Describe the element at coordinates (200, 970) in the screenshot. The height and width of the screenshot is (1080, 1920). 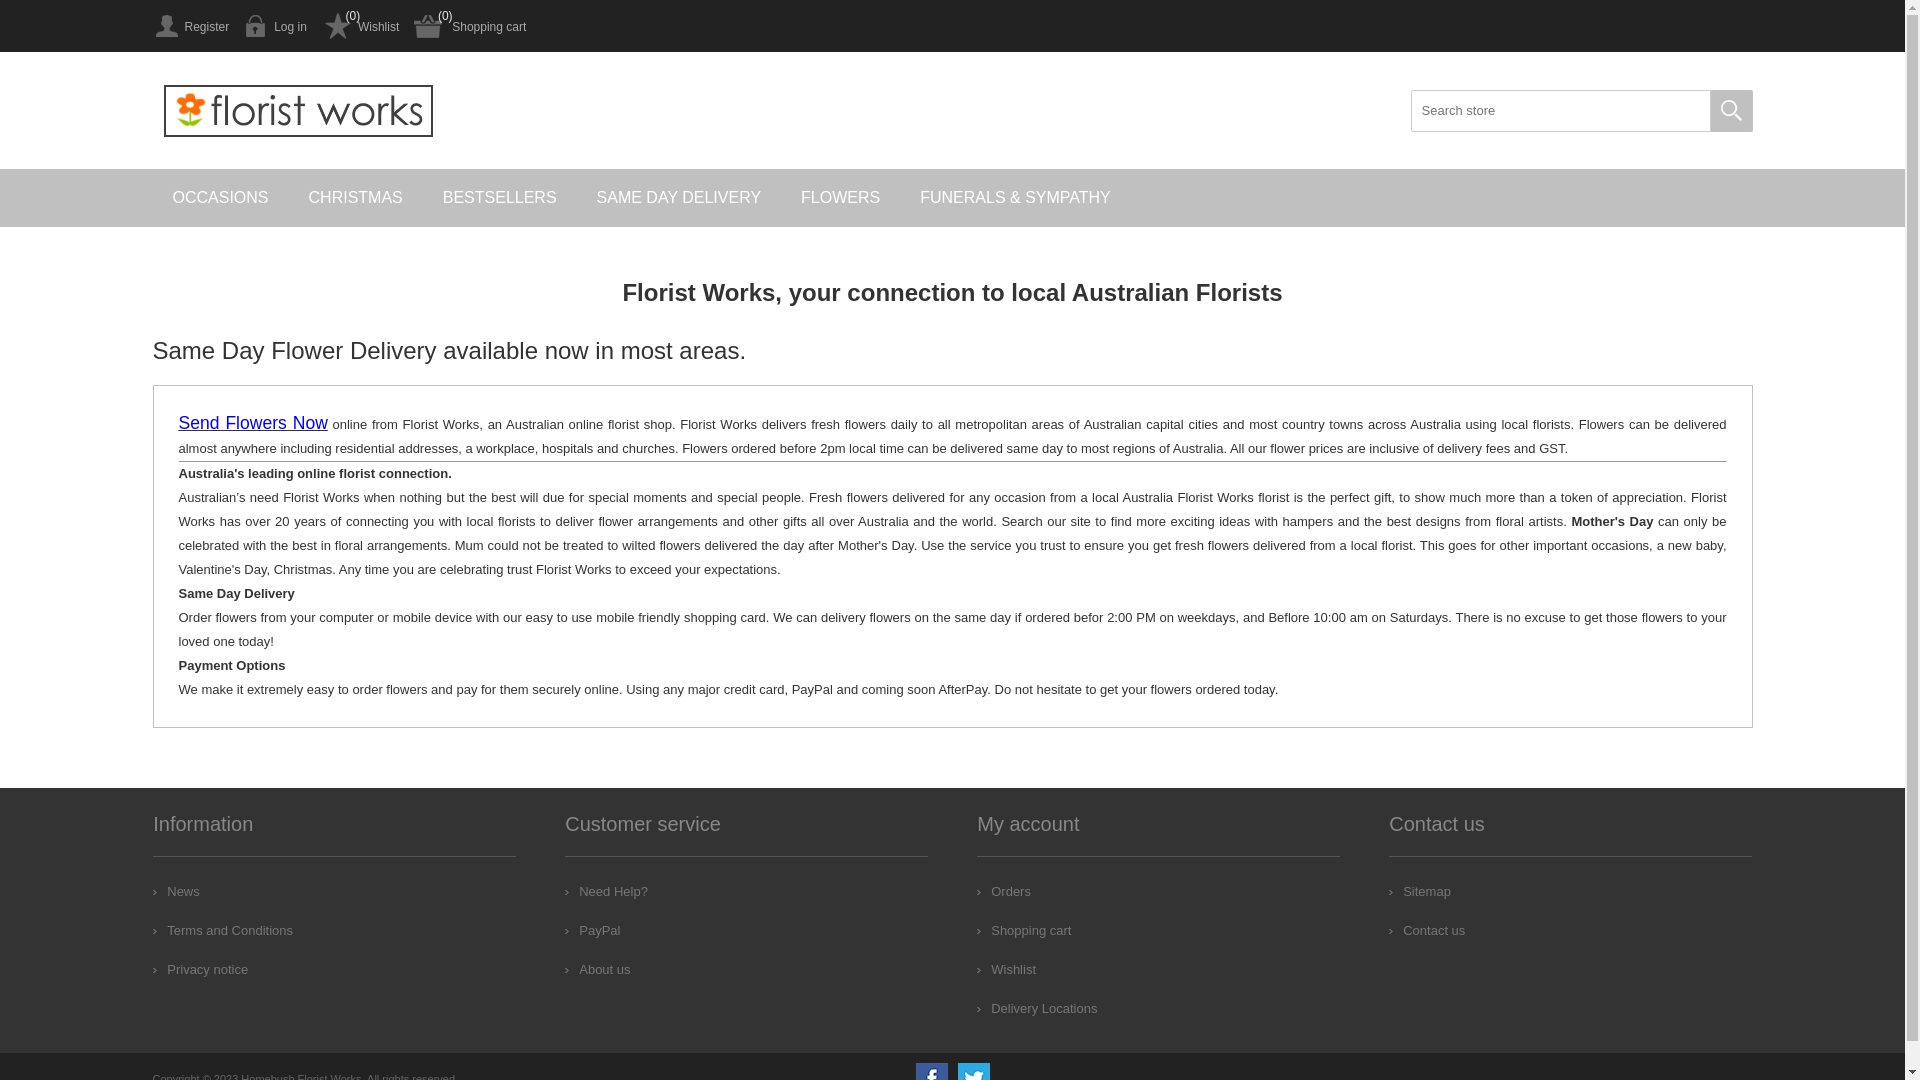
I see `Privacy notice` at that location.